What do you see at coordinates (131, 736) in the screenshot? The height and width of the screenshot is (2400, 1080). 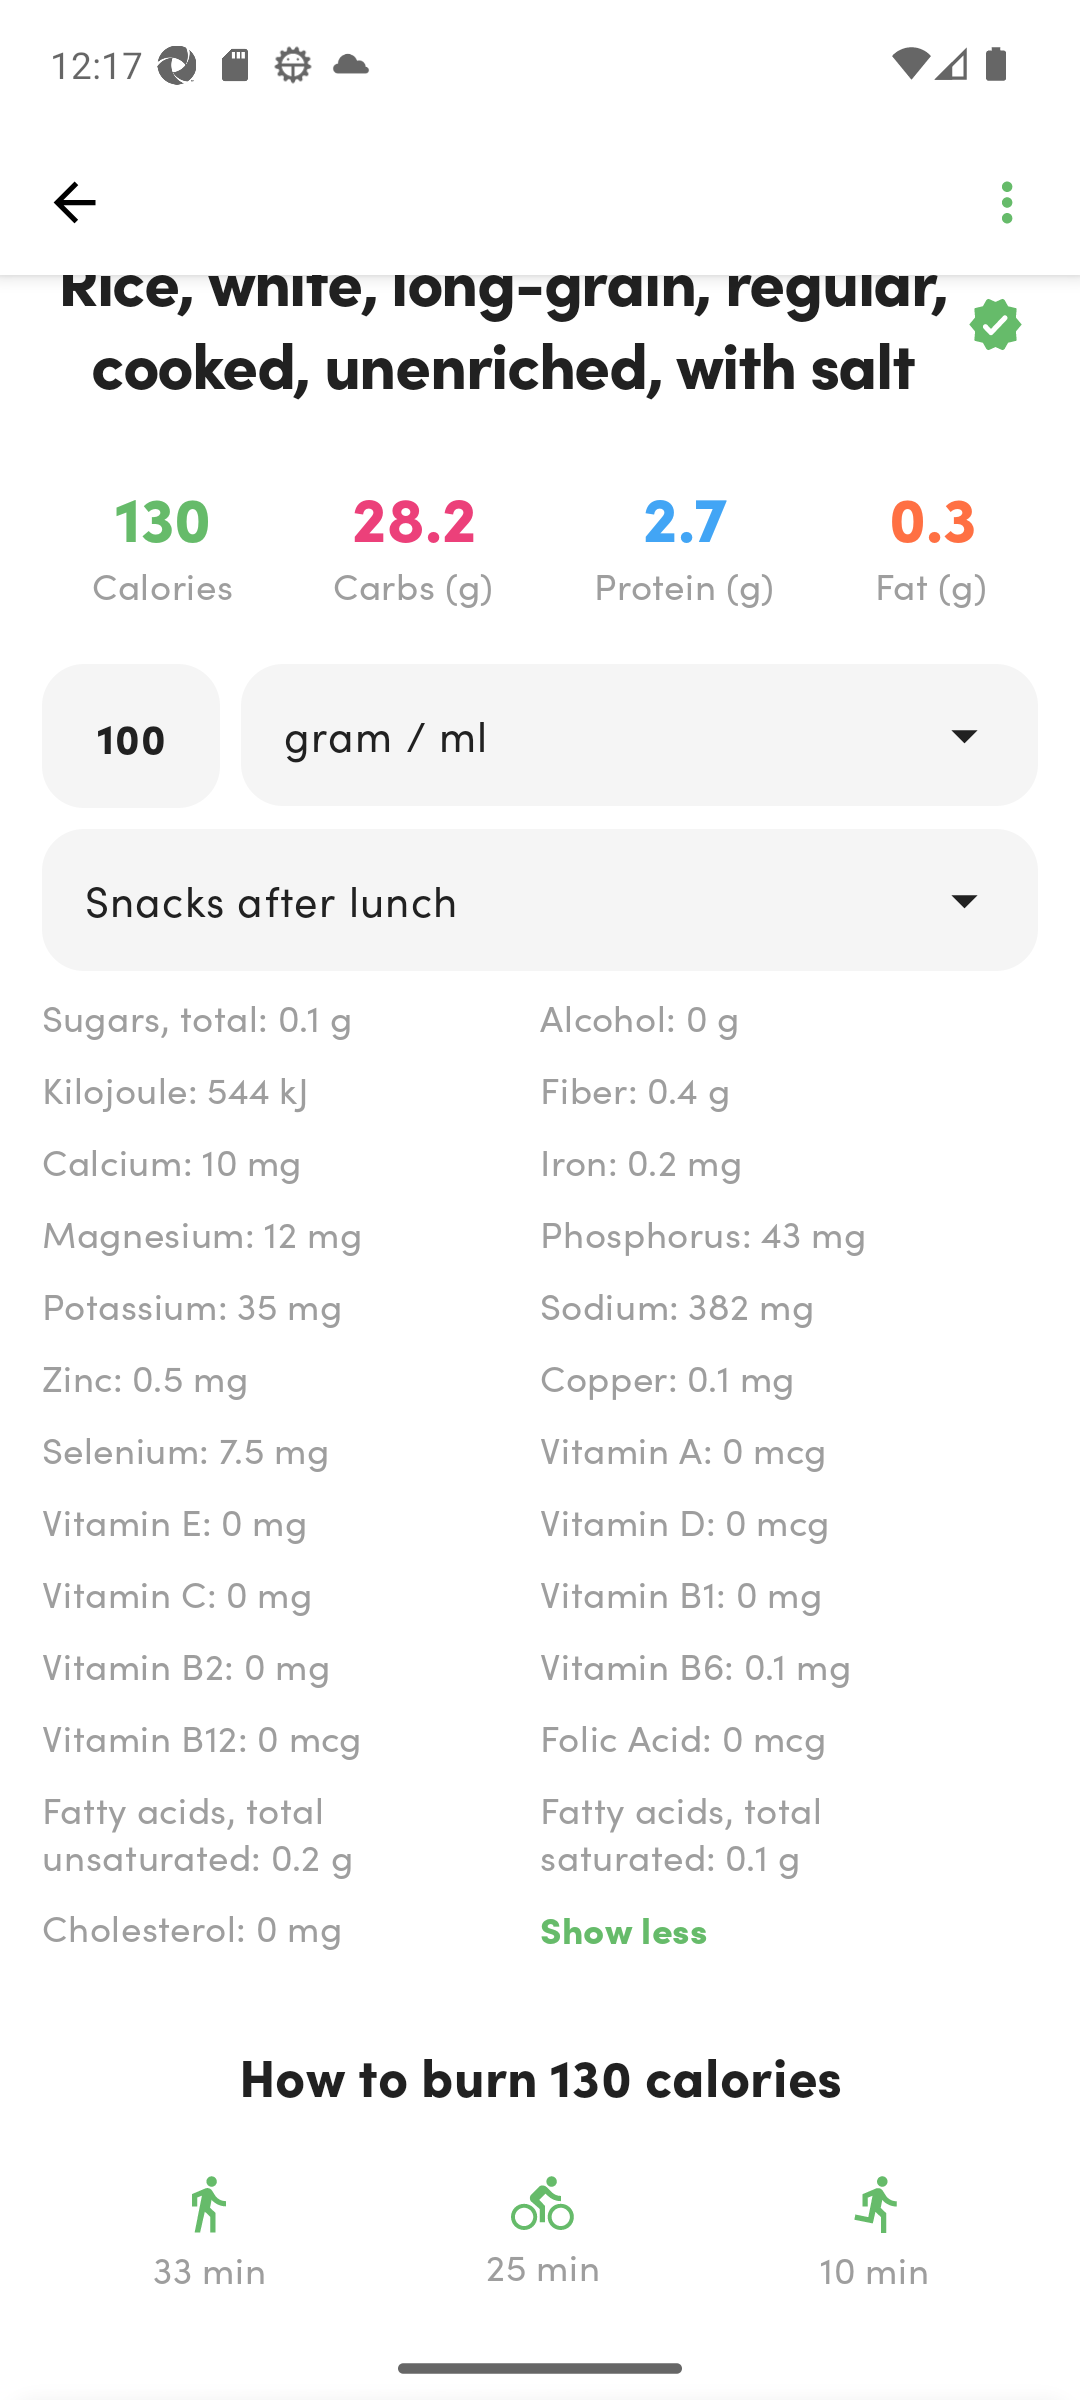 I see `100 labeled_edit_text` at bounding box center [131, 736].